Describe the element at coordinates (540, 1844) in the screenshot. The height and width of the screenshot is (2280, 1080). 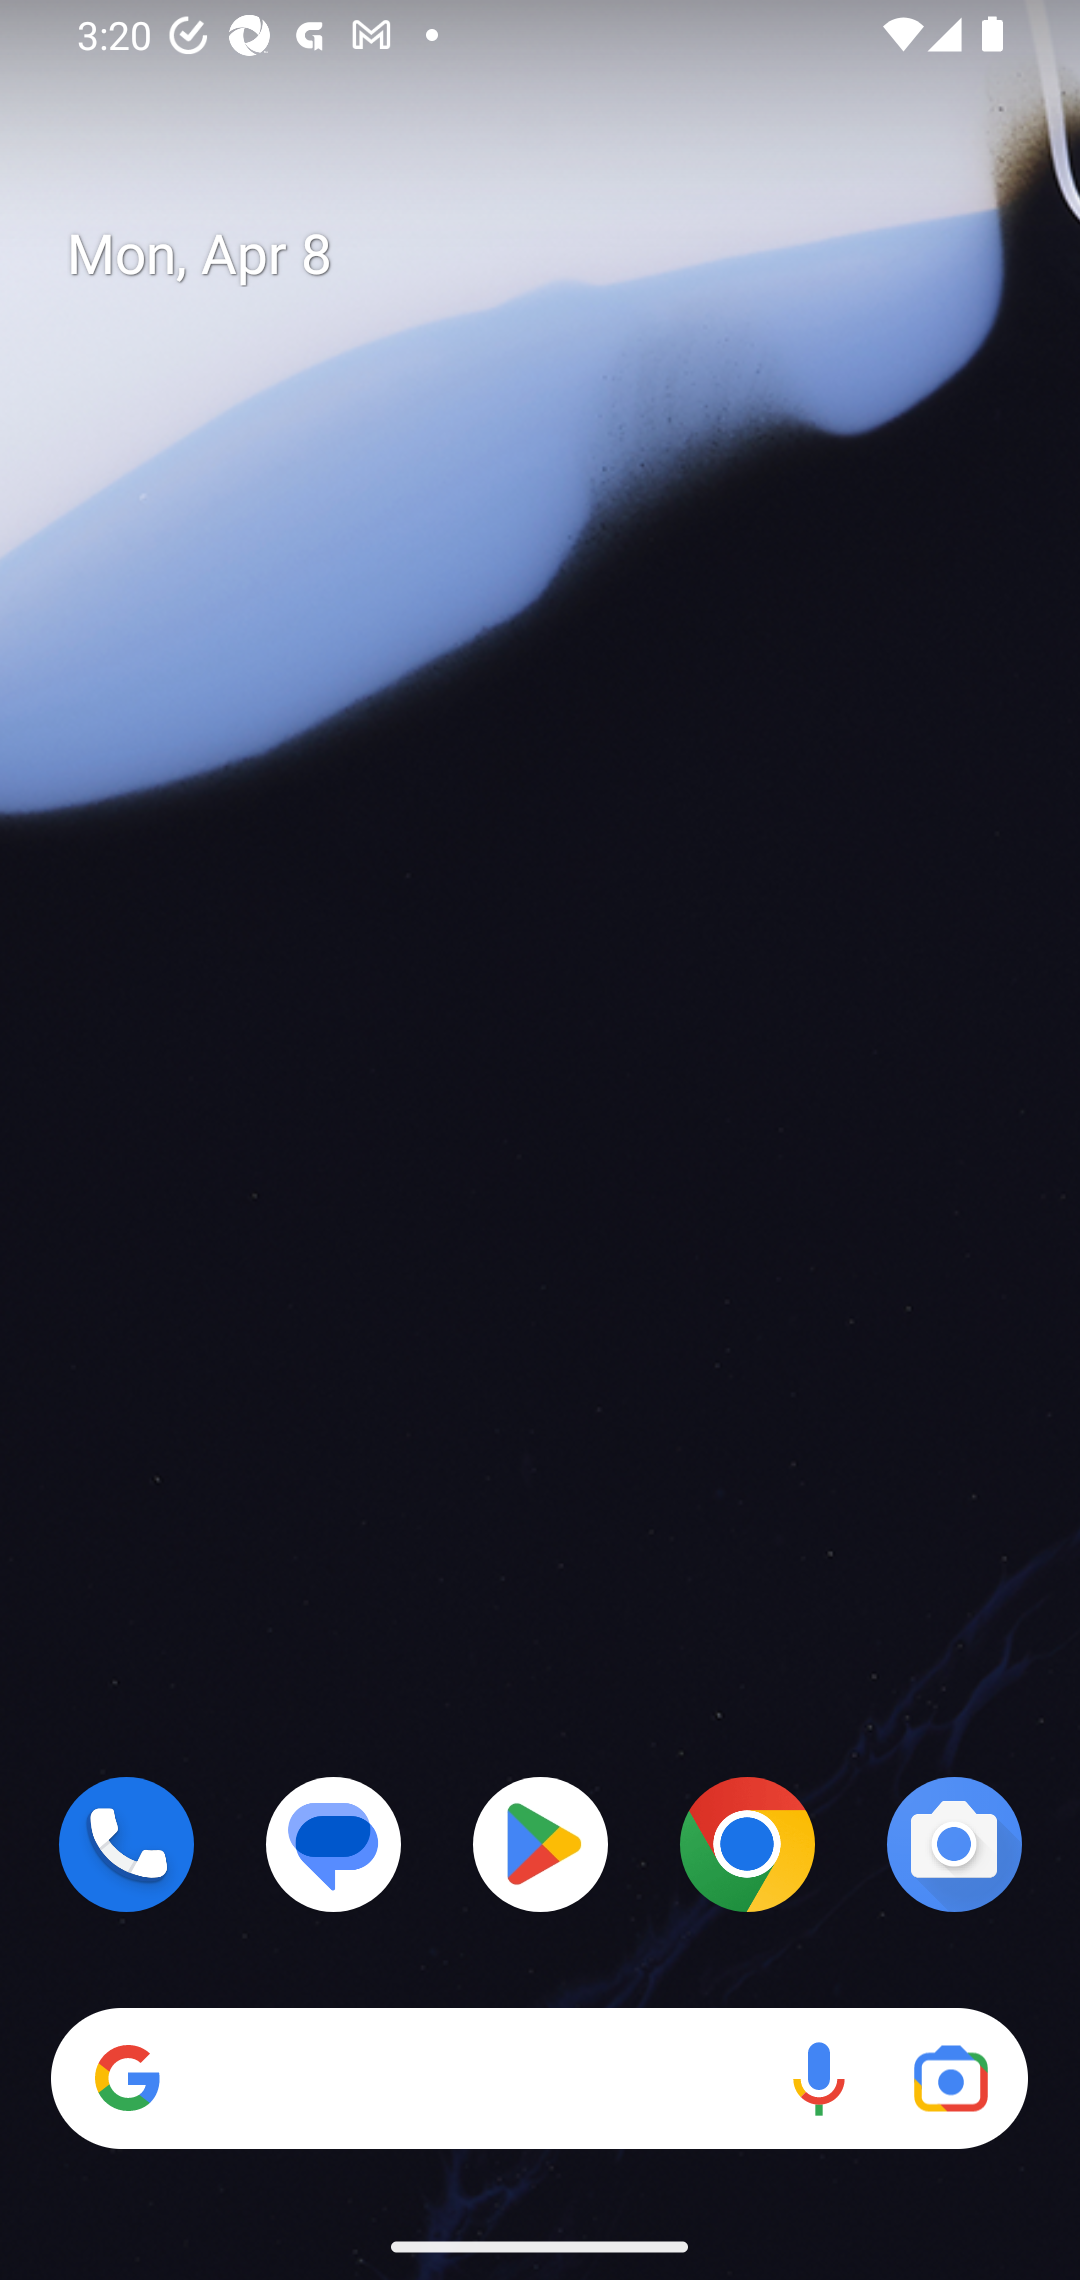
I see `Play Store` at that location.